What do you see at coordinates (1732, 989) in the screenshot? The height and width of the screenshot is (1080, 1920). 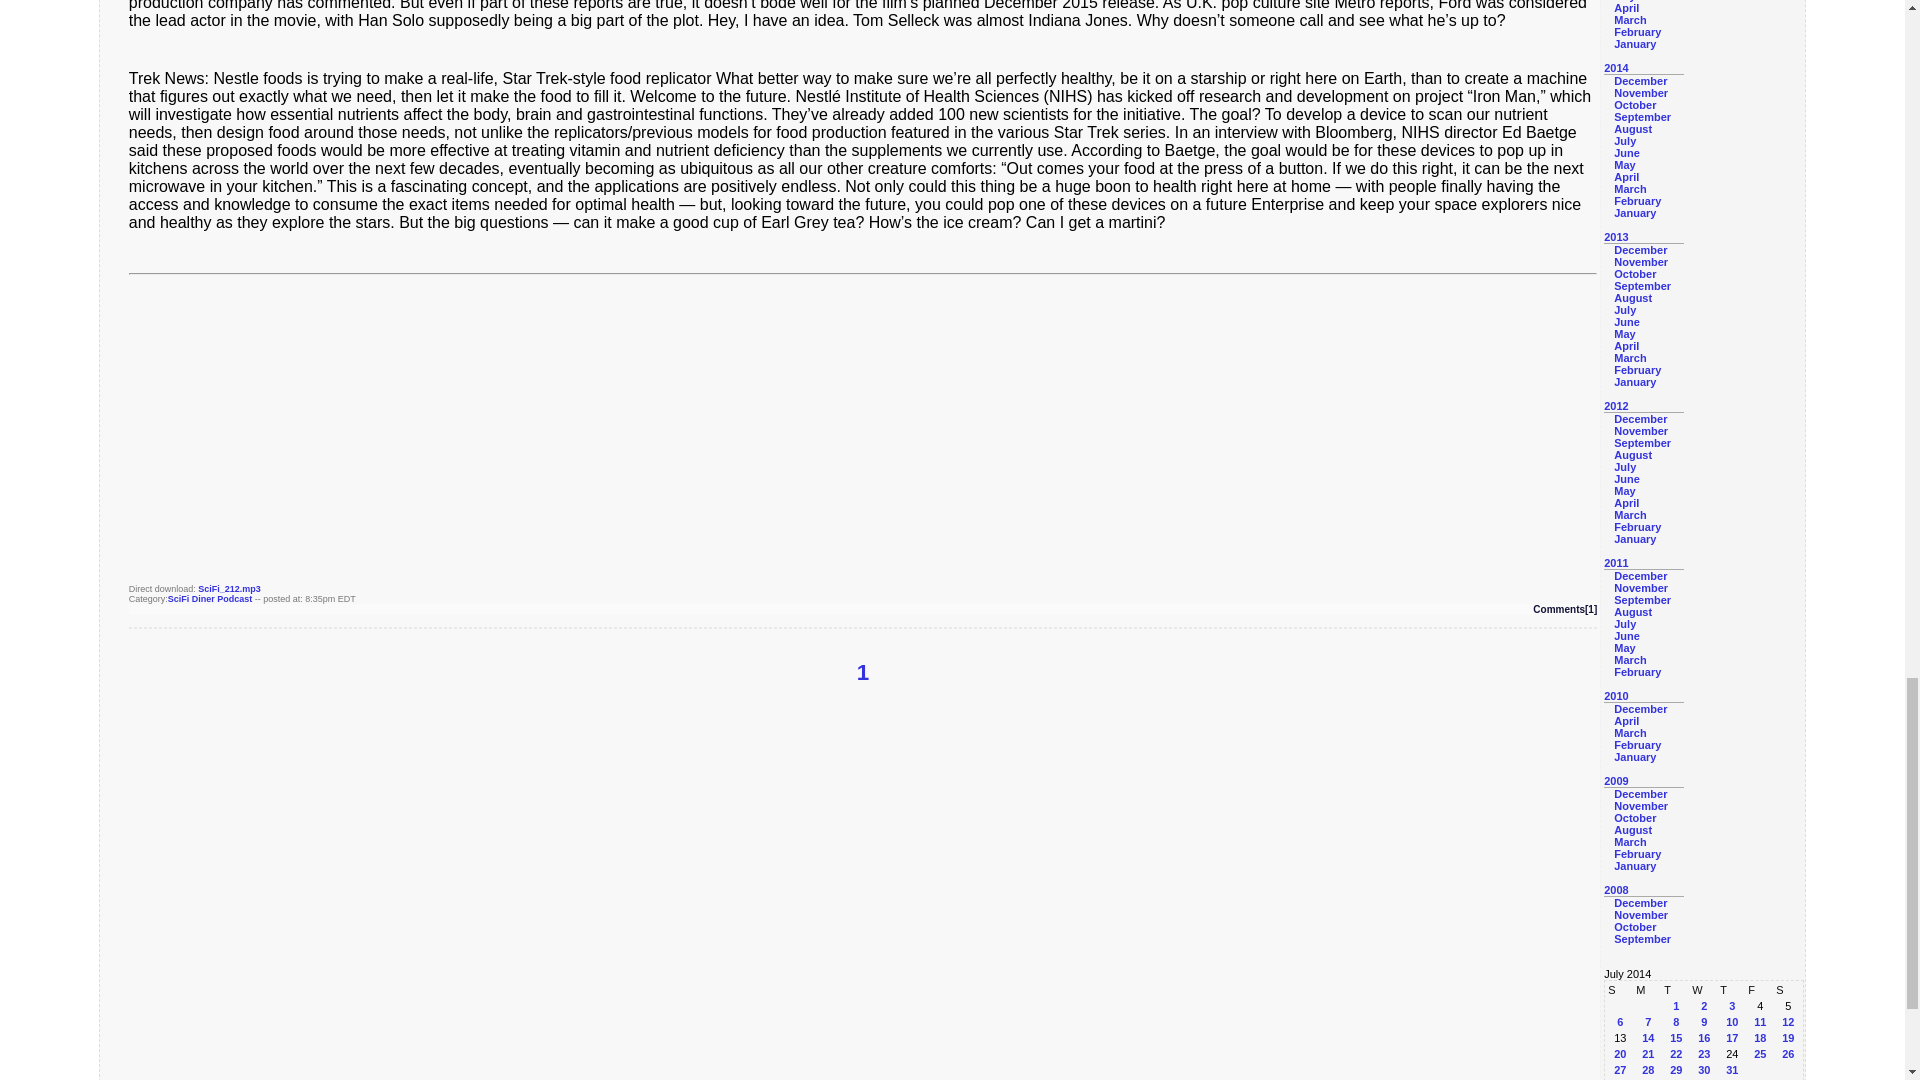 I see `Thursday` at bounding box center [1732, 989].